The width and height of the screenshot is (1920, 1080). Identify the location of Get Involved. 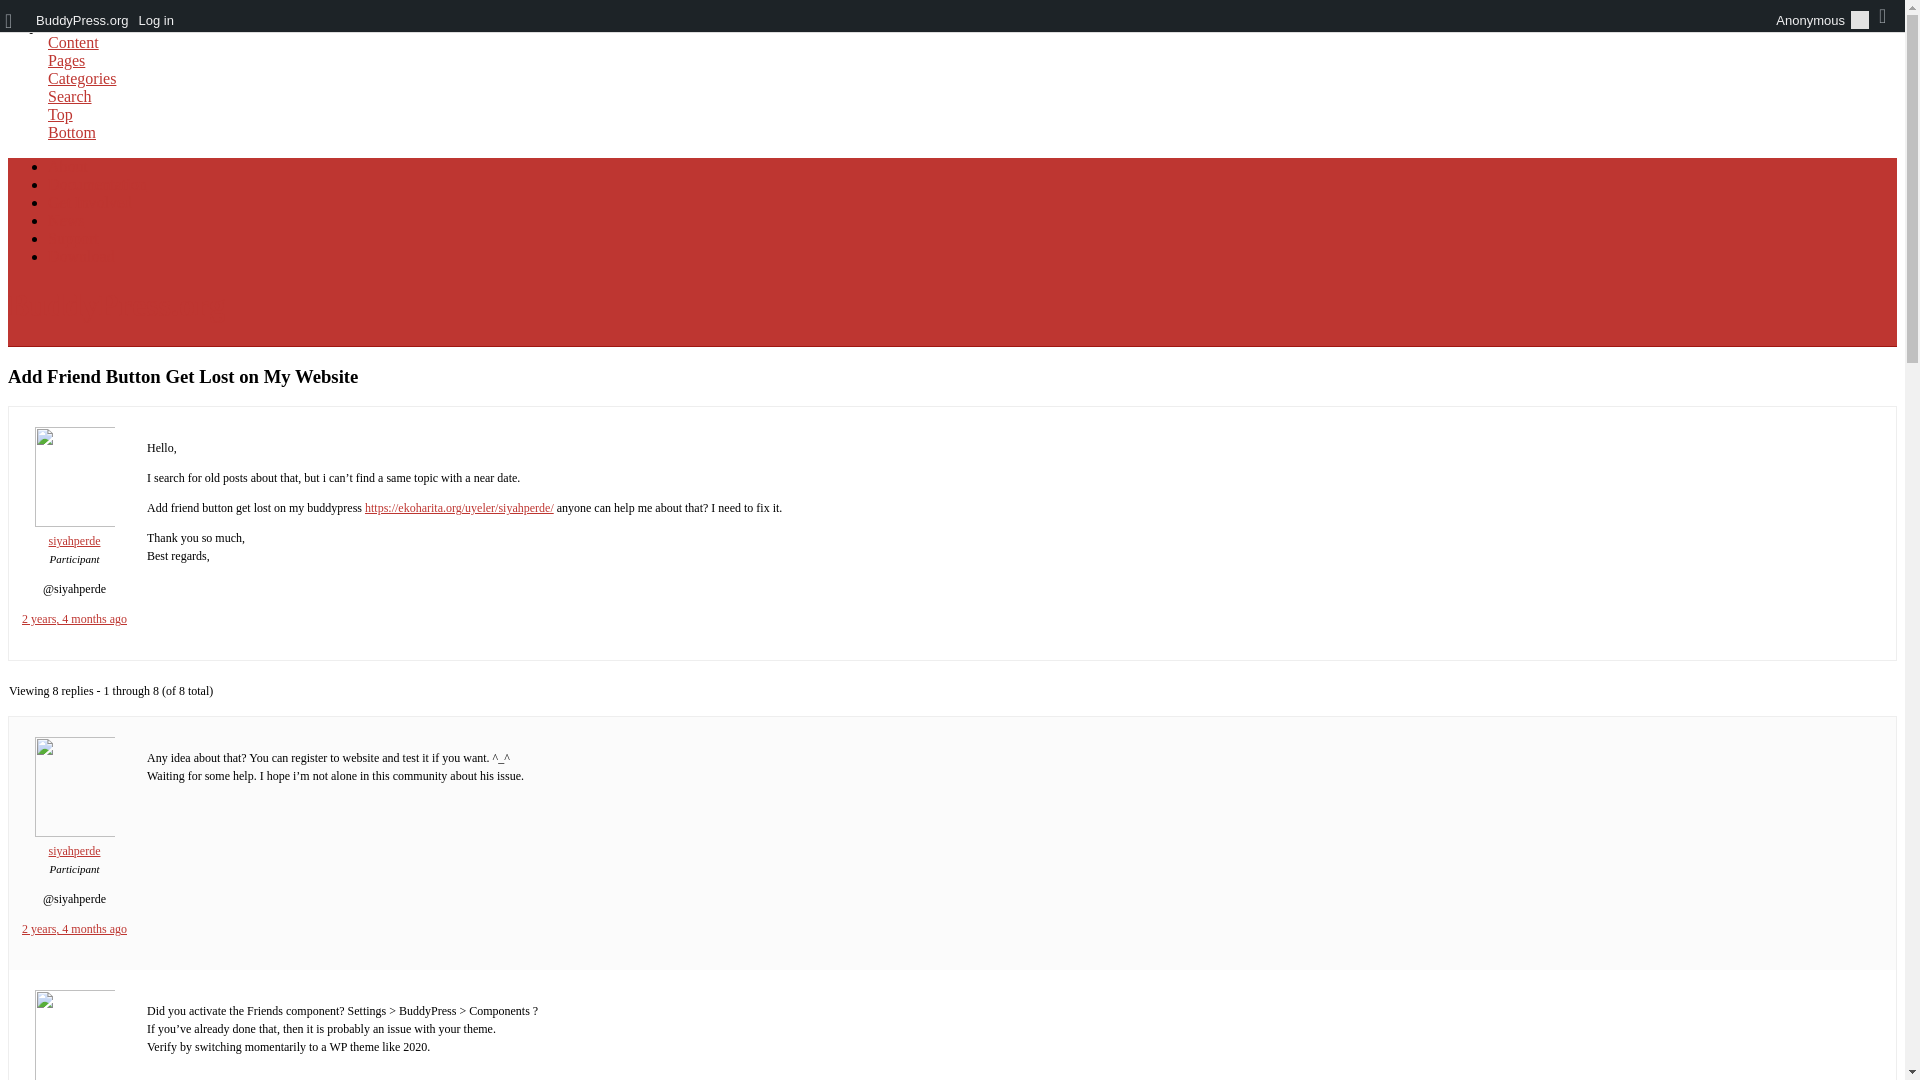
(90, 202).